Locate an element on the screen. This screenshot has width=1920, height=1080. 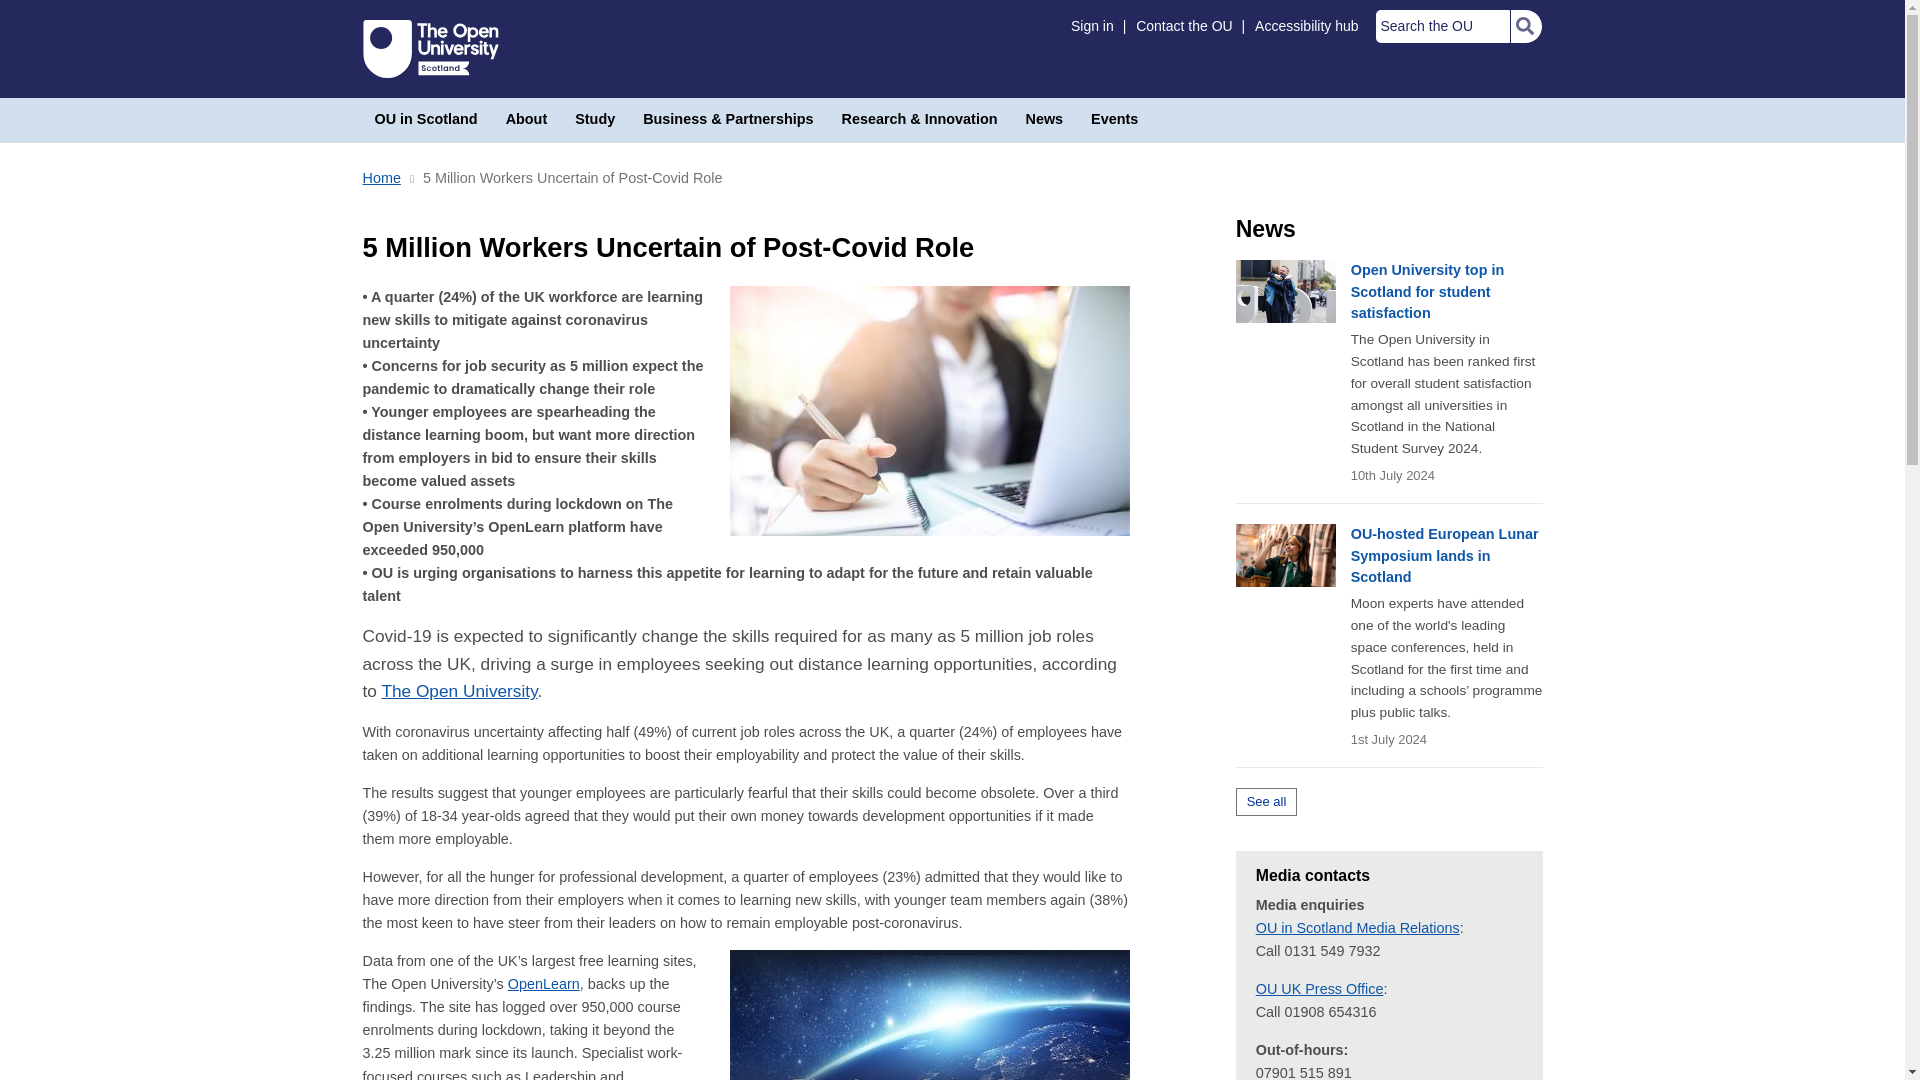
About is located at coordinates (526, 120).